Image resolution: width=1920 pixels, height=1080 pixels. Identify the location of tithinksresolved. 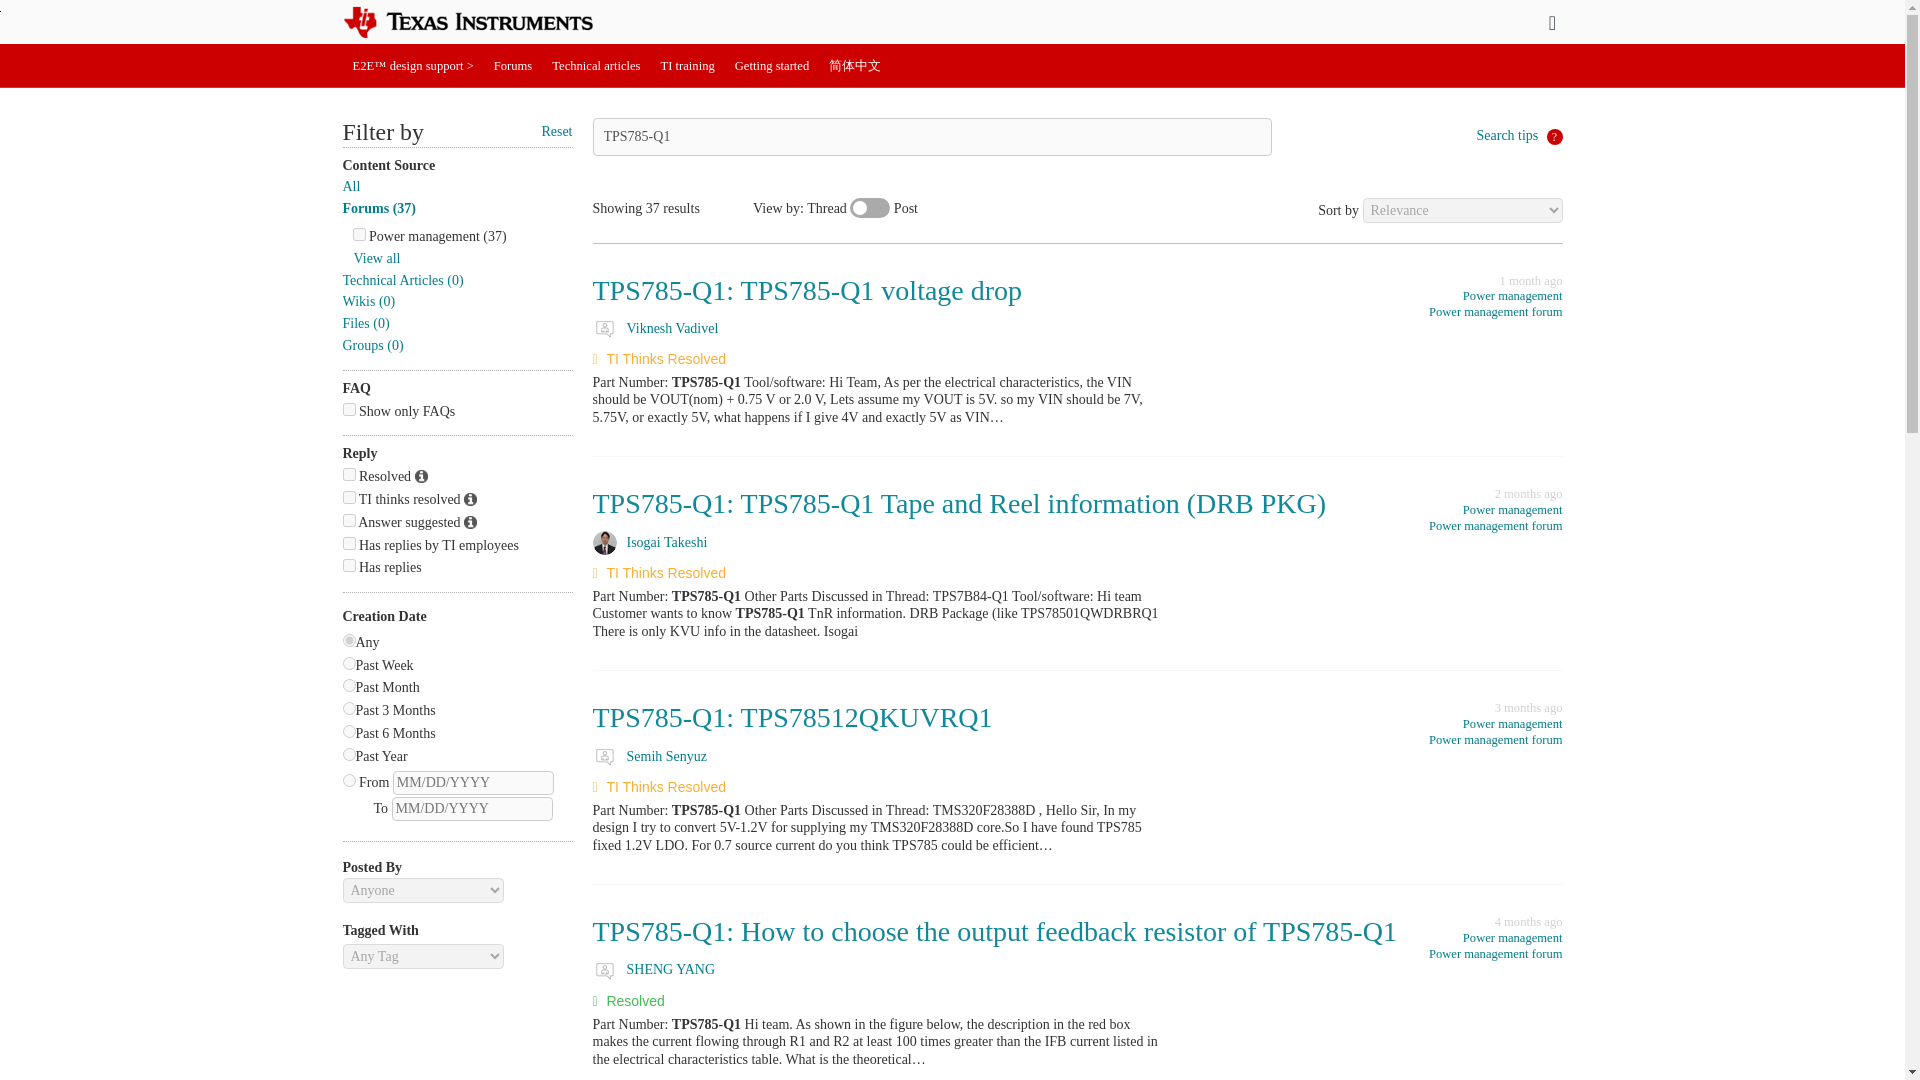
(348, 498).